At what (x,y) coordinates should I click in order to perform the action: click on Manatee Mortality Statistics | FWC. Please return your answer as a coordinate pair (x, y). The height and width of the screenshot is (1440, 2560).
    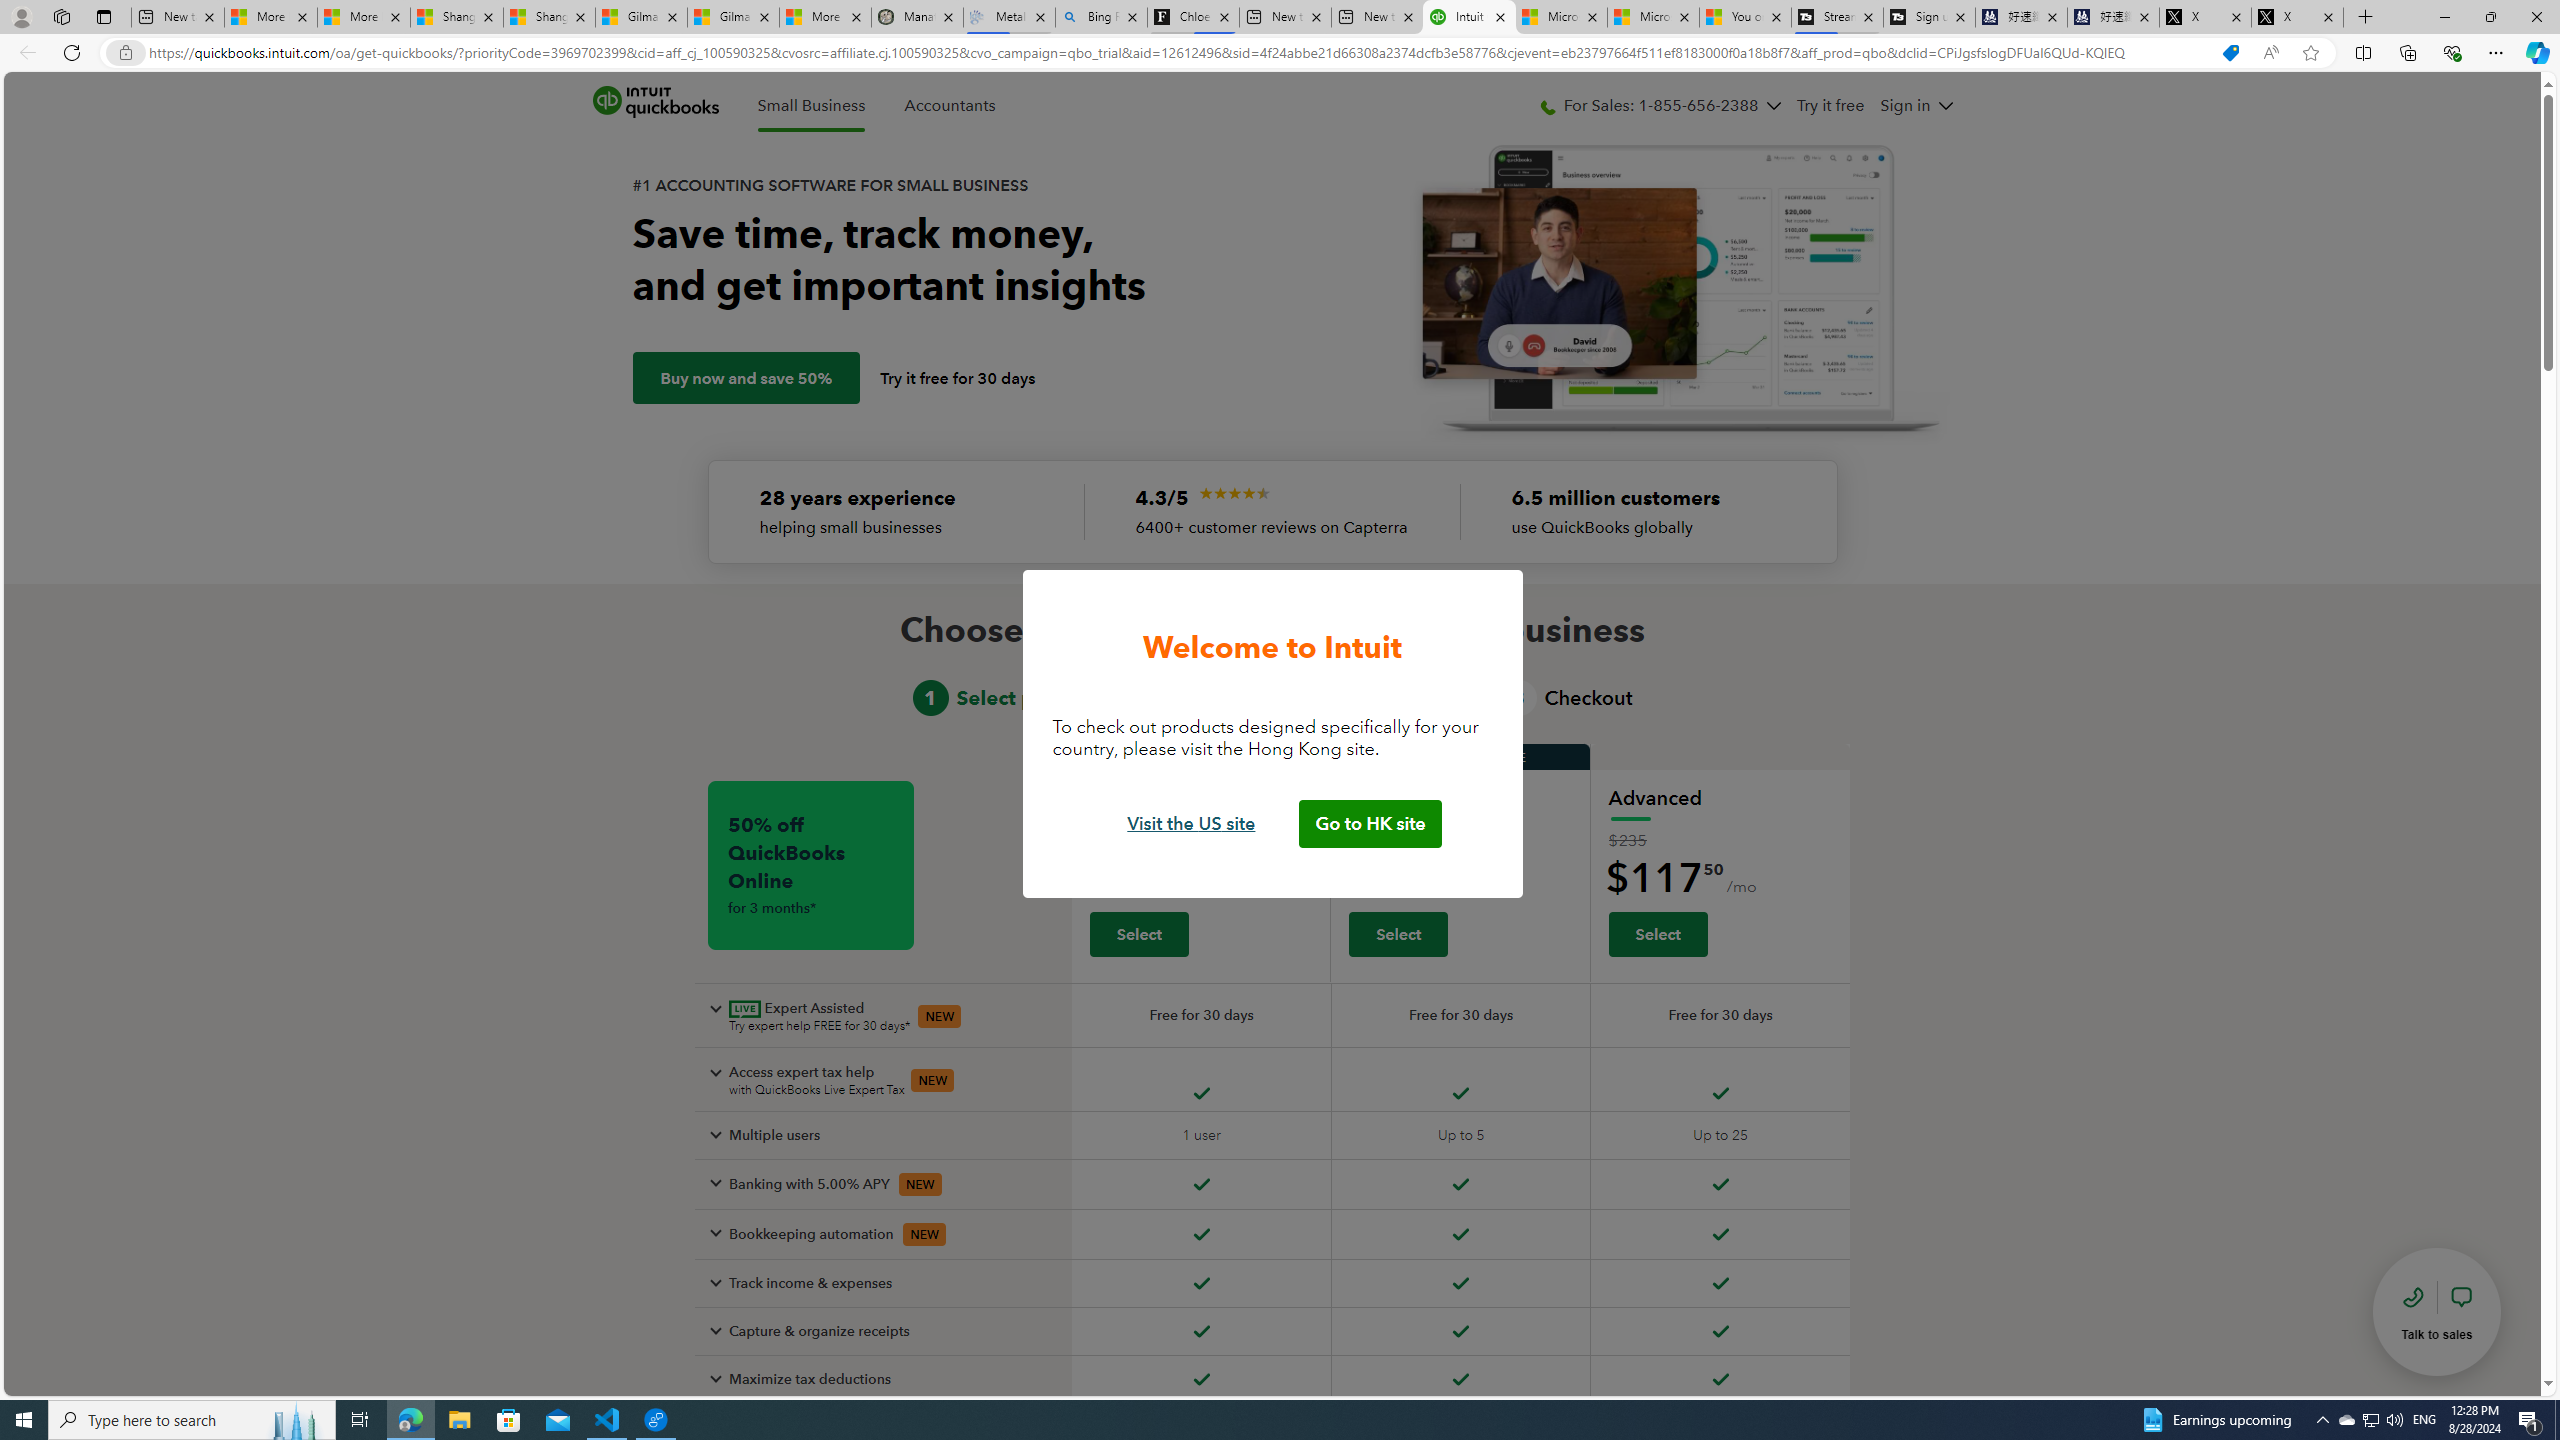
    Looking at the image, I should click on (917, 17).